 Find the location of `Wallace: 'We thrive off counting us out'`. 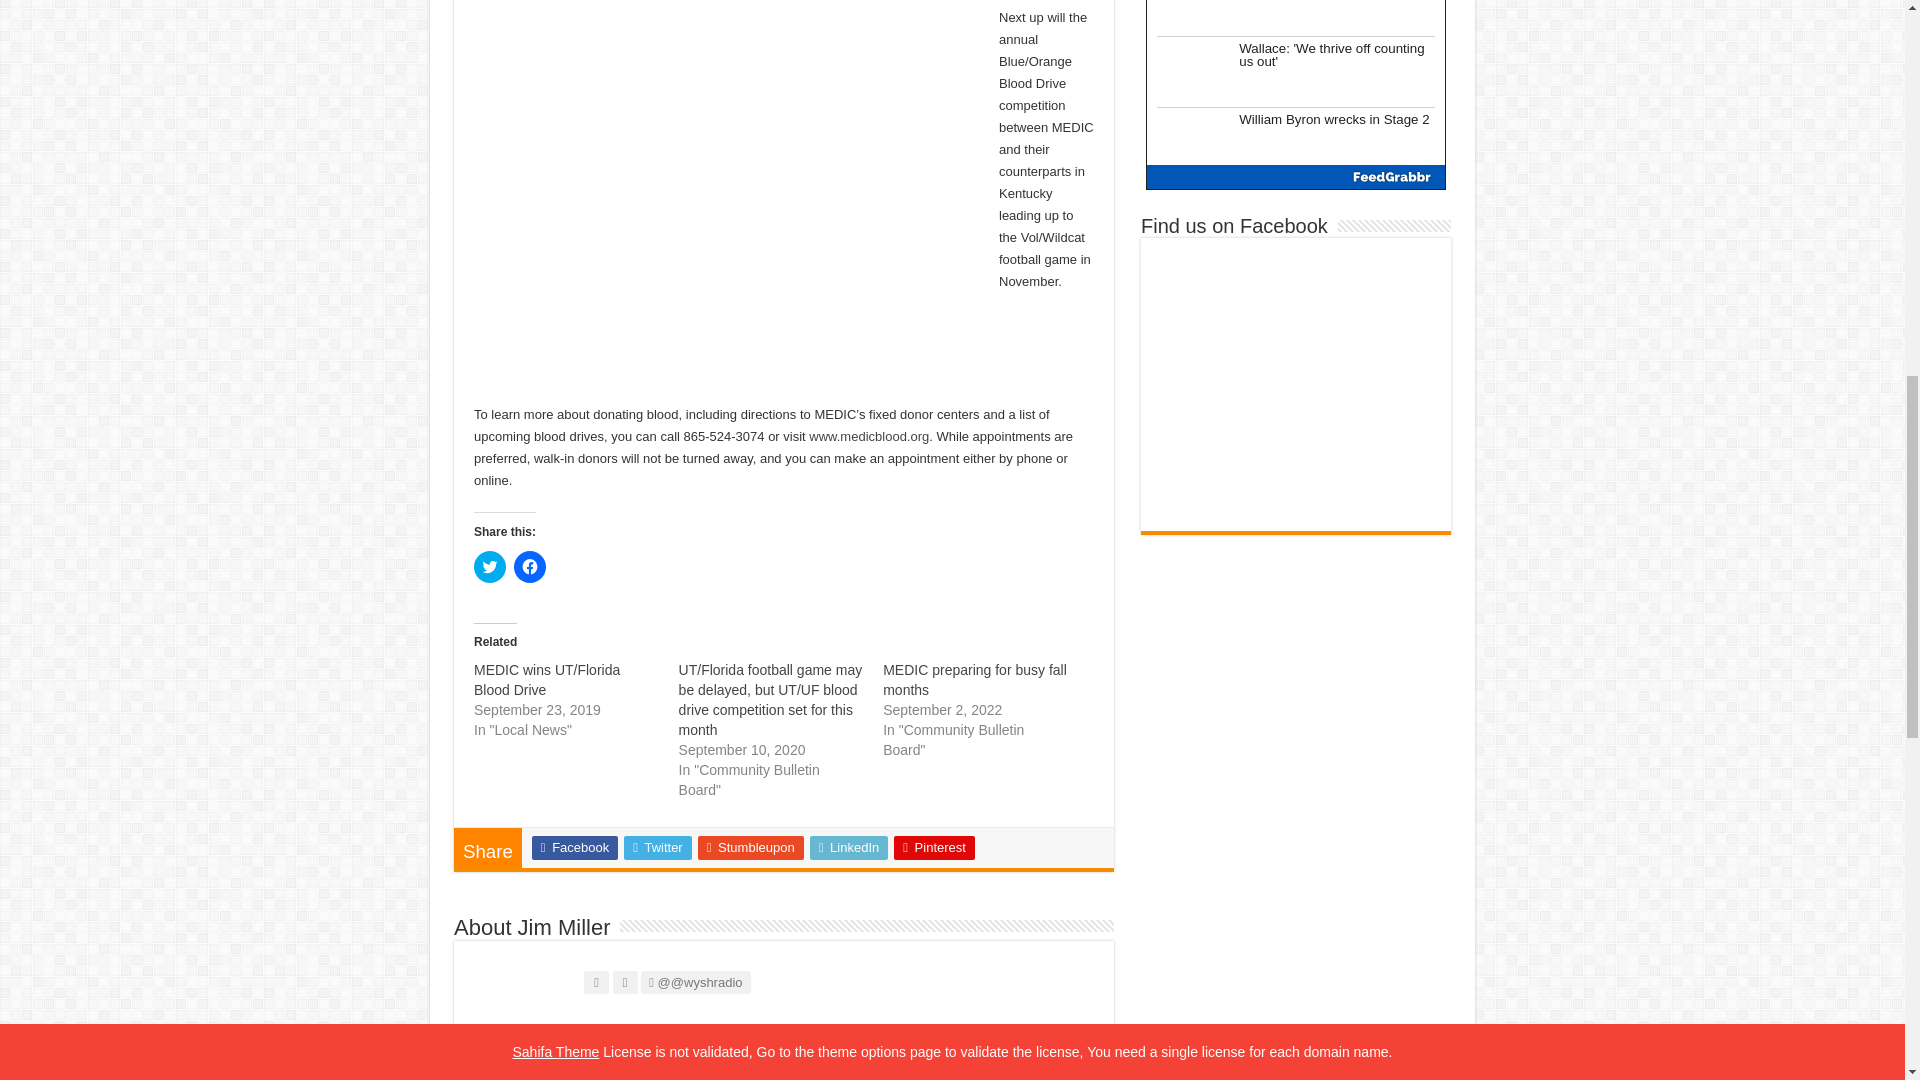

Wallace: 'We thrive off counting us out' is located at coordinates (1336, 72).